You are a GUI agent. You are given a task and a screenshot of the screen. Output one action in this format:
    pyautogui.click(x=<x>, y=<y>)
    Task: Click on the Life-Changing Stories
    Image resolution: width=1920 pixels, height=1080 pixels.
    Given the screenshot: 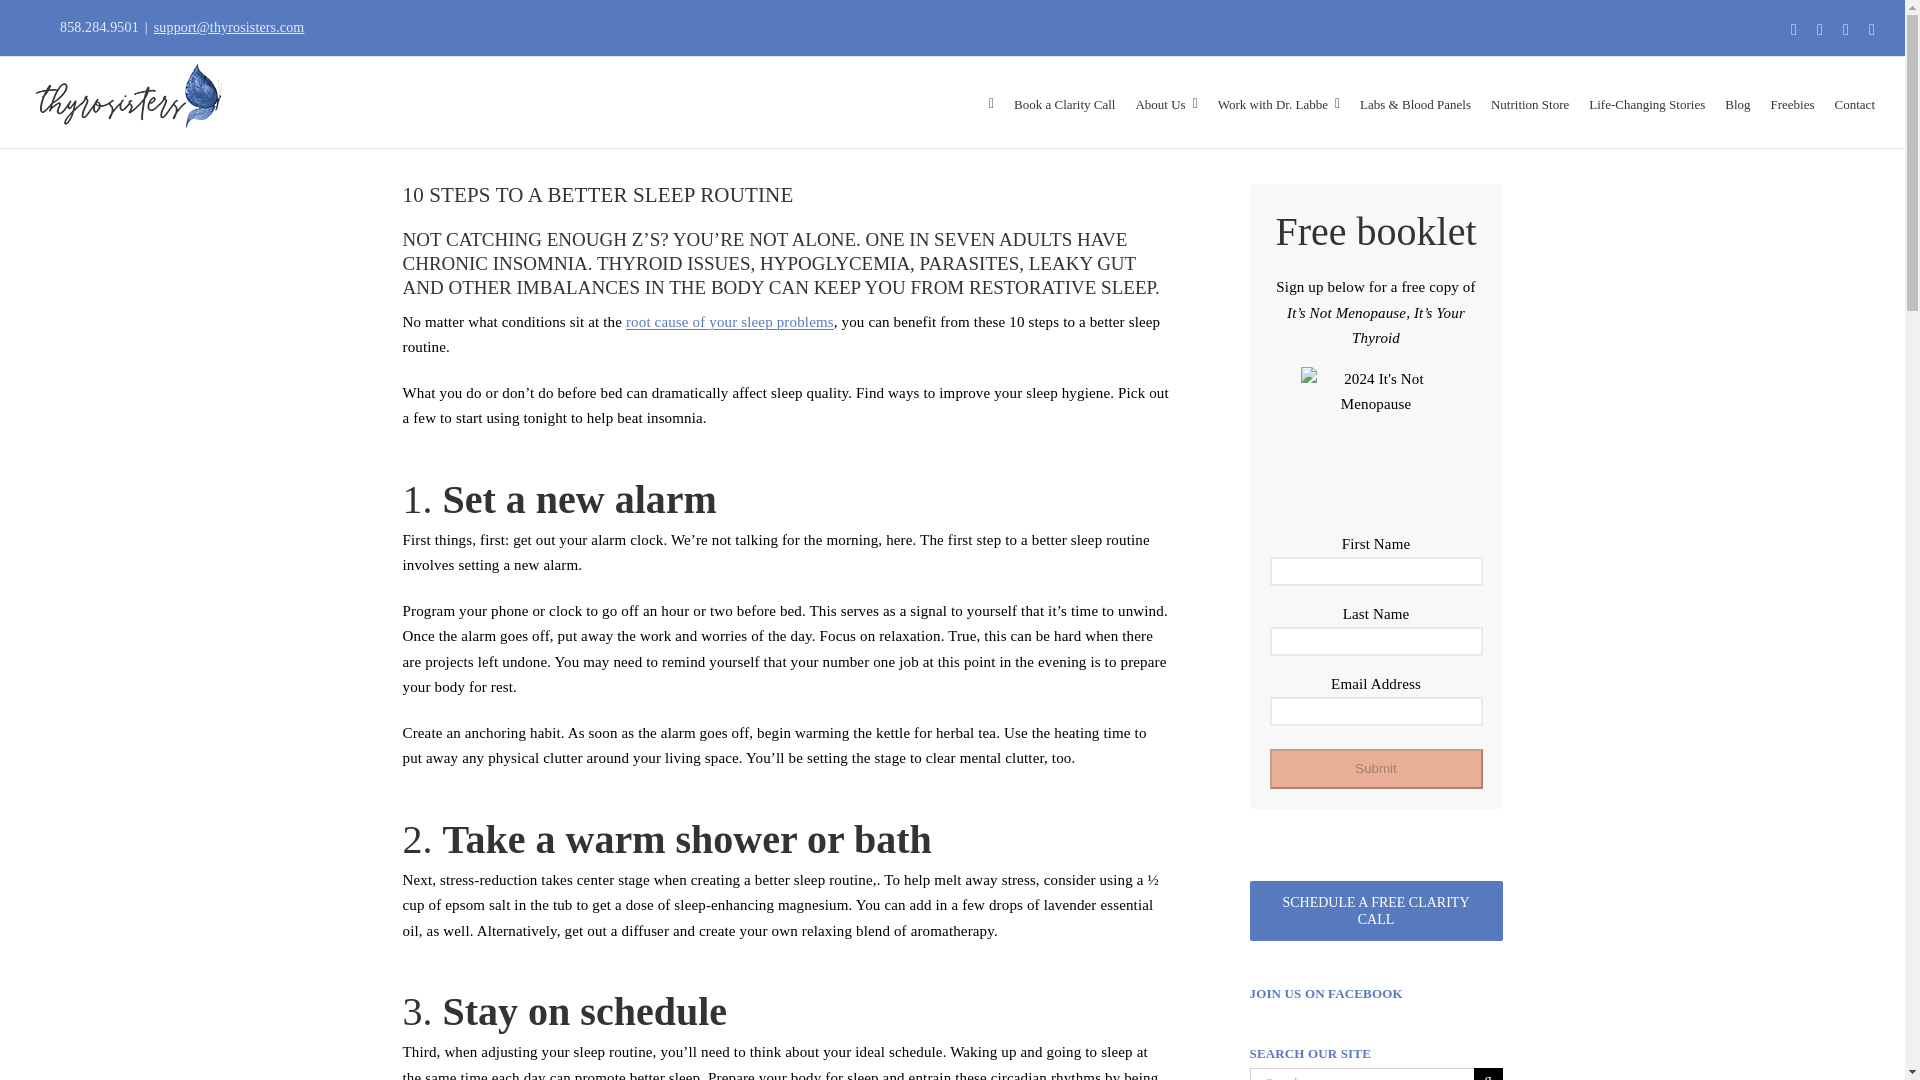 What is the action you would take?
    pyautogui.click(x=1646, y=102)
    